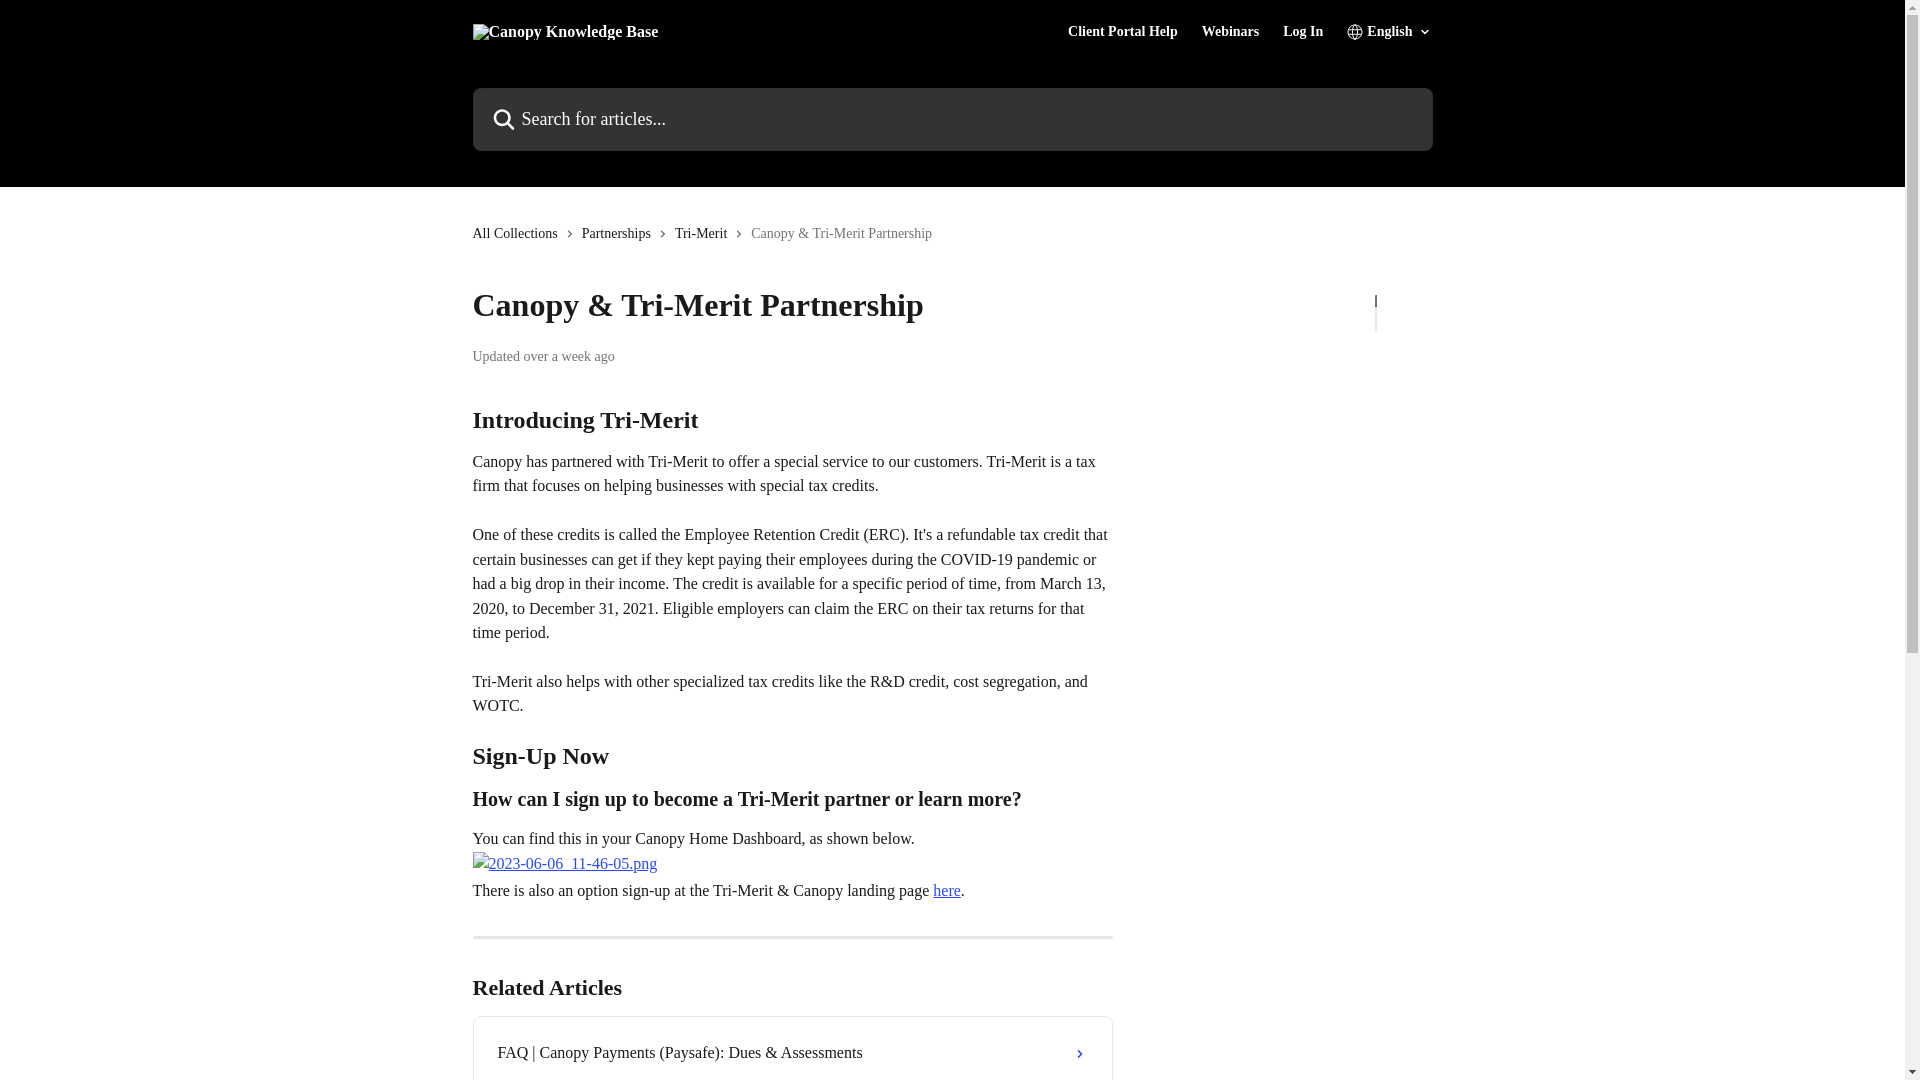  I want to click on All Collections, so click(518, 234).